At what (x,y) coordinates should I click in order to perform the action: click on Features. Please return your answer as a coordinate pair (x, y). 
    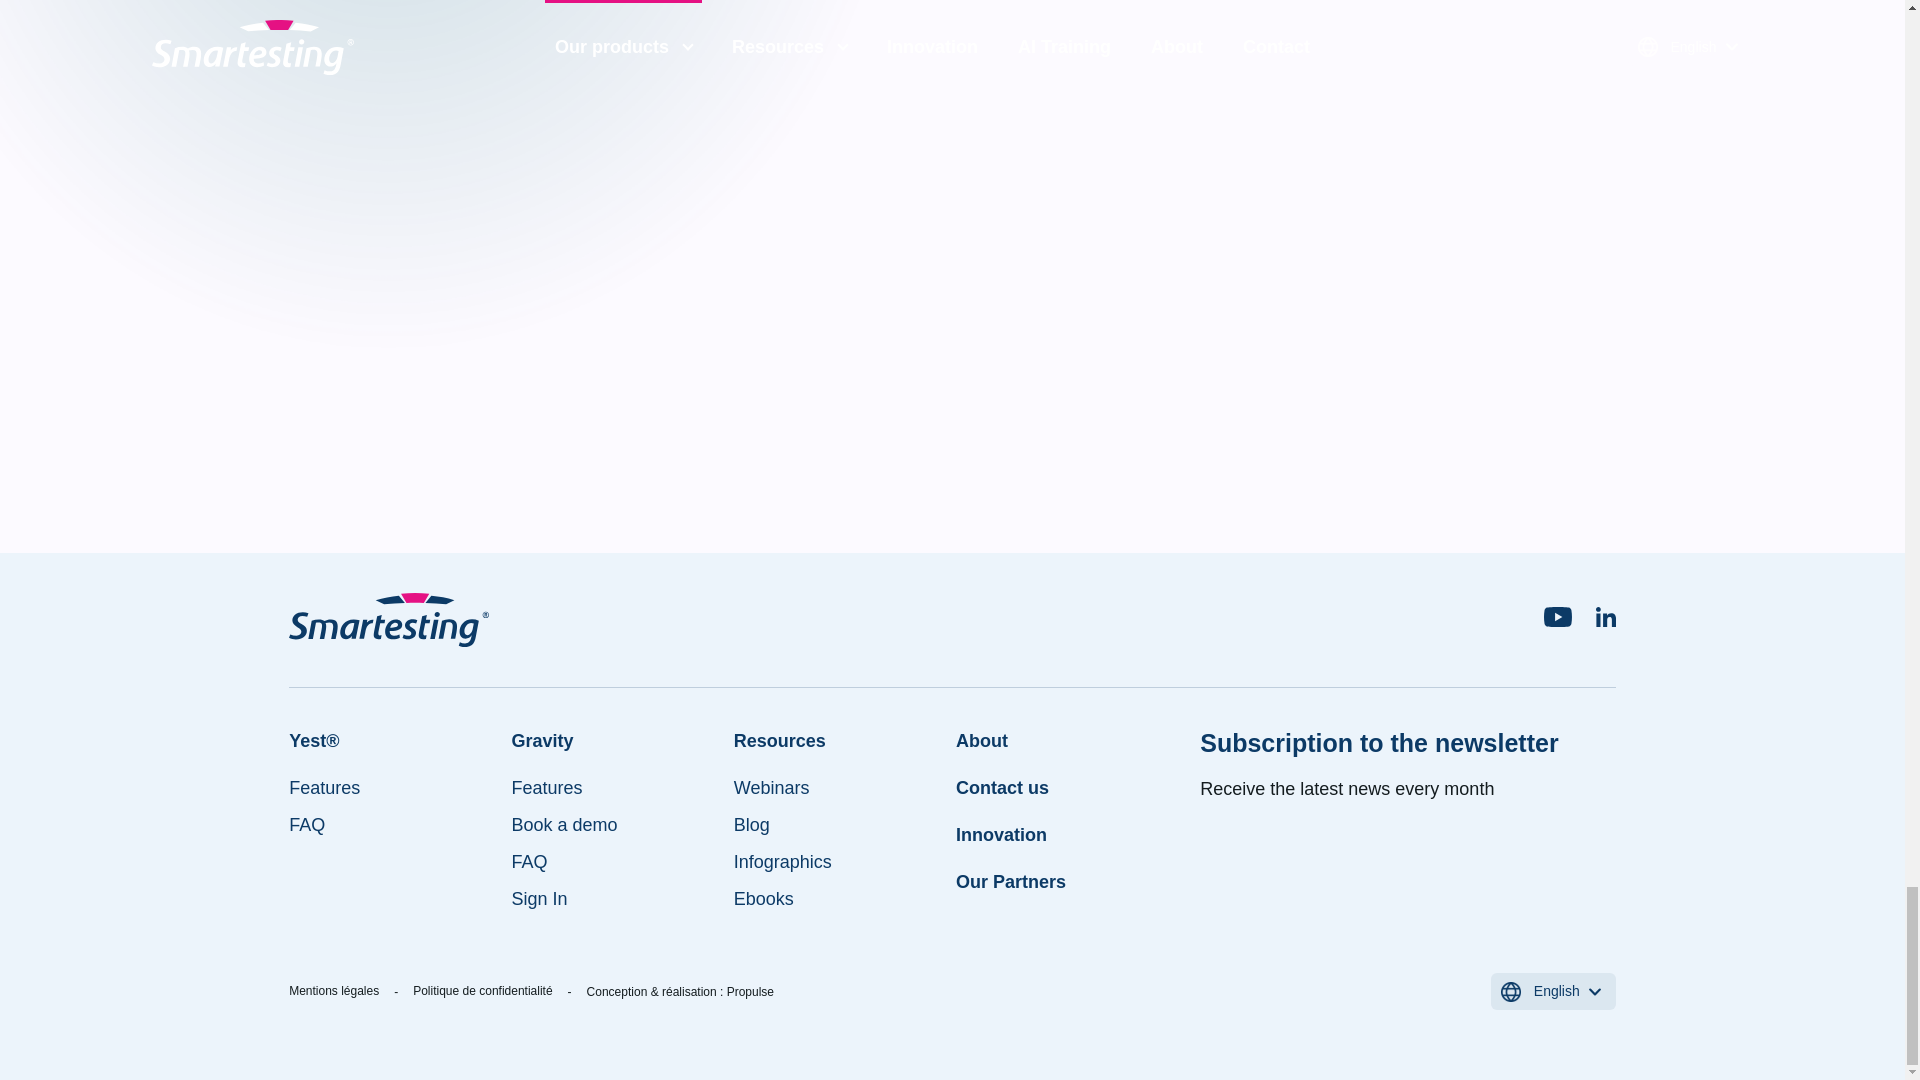
    Looking at the image, I should click on (612, 788).